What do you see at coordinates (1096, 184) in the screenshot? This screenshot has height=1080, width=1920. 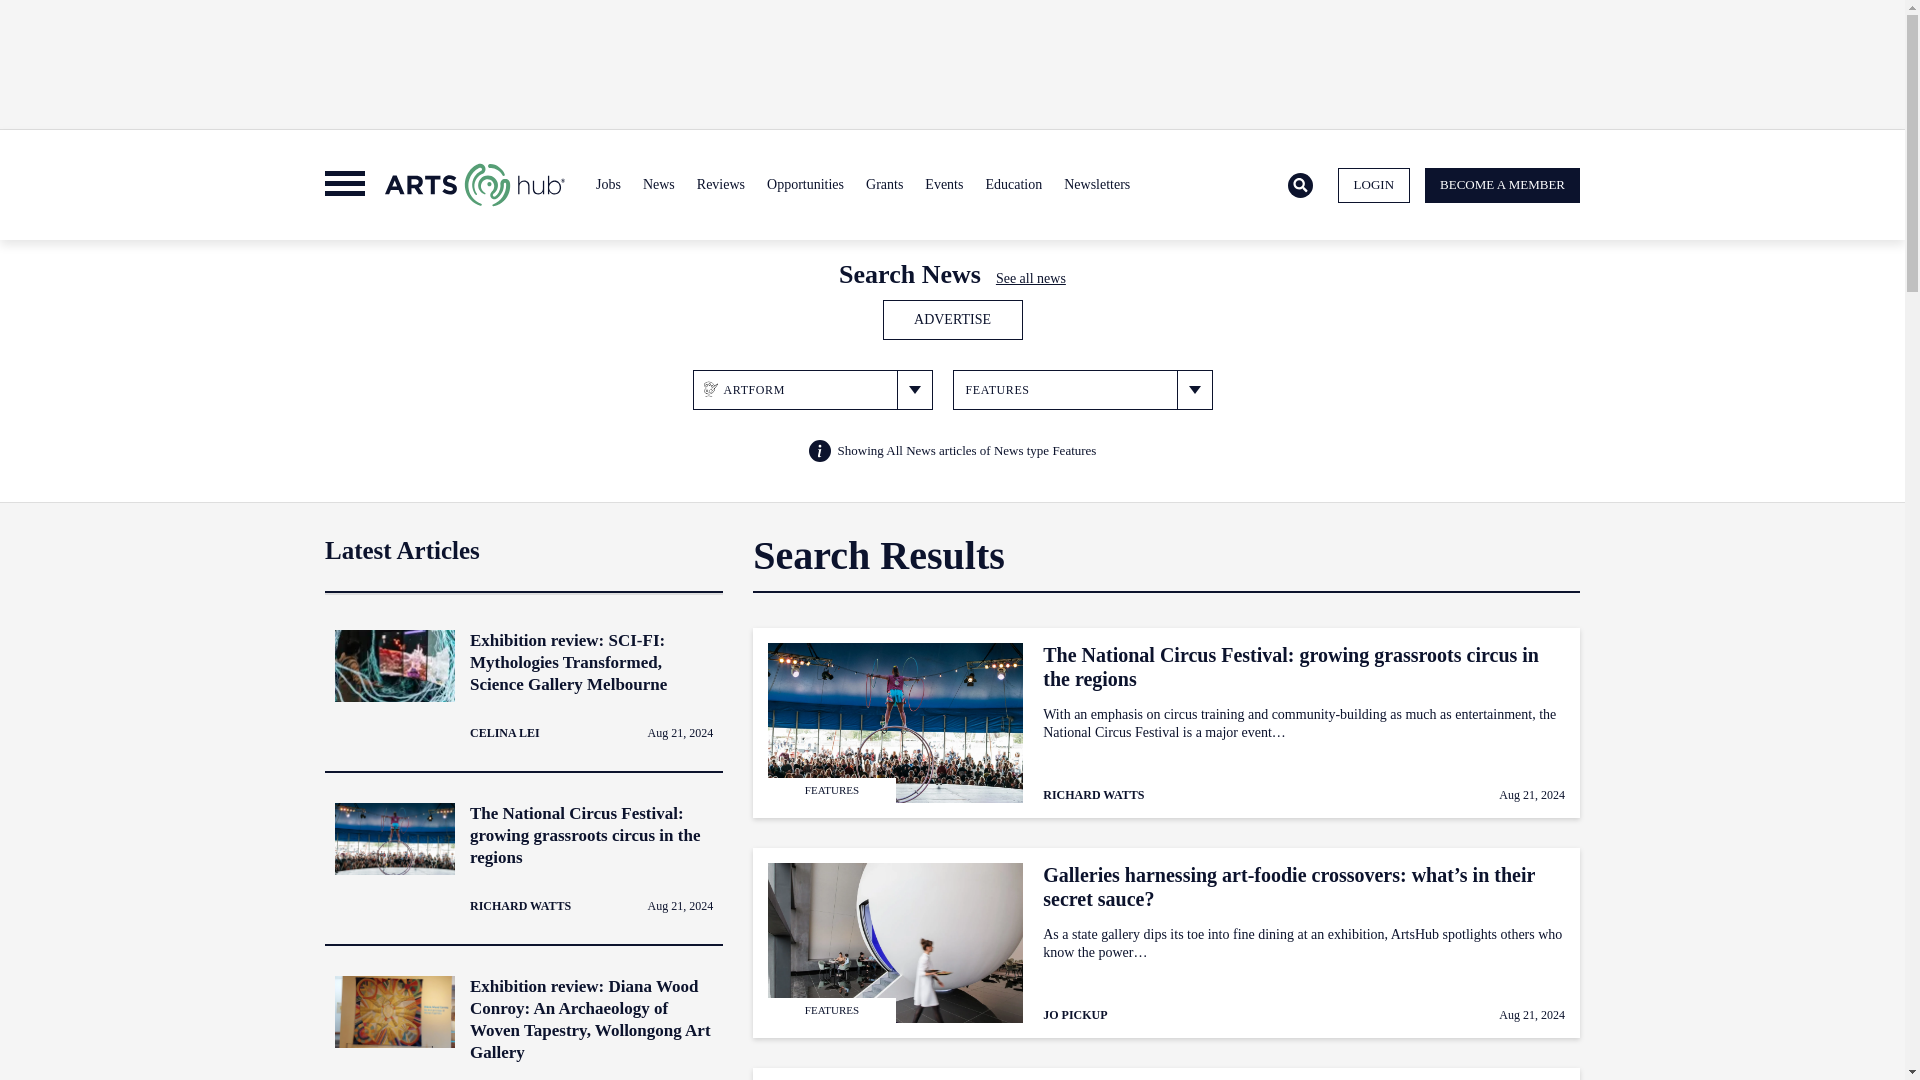 I see `Newsletters` at bounding box center [1096, 184].